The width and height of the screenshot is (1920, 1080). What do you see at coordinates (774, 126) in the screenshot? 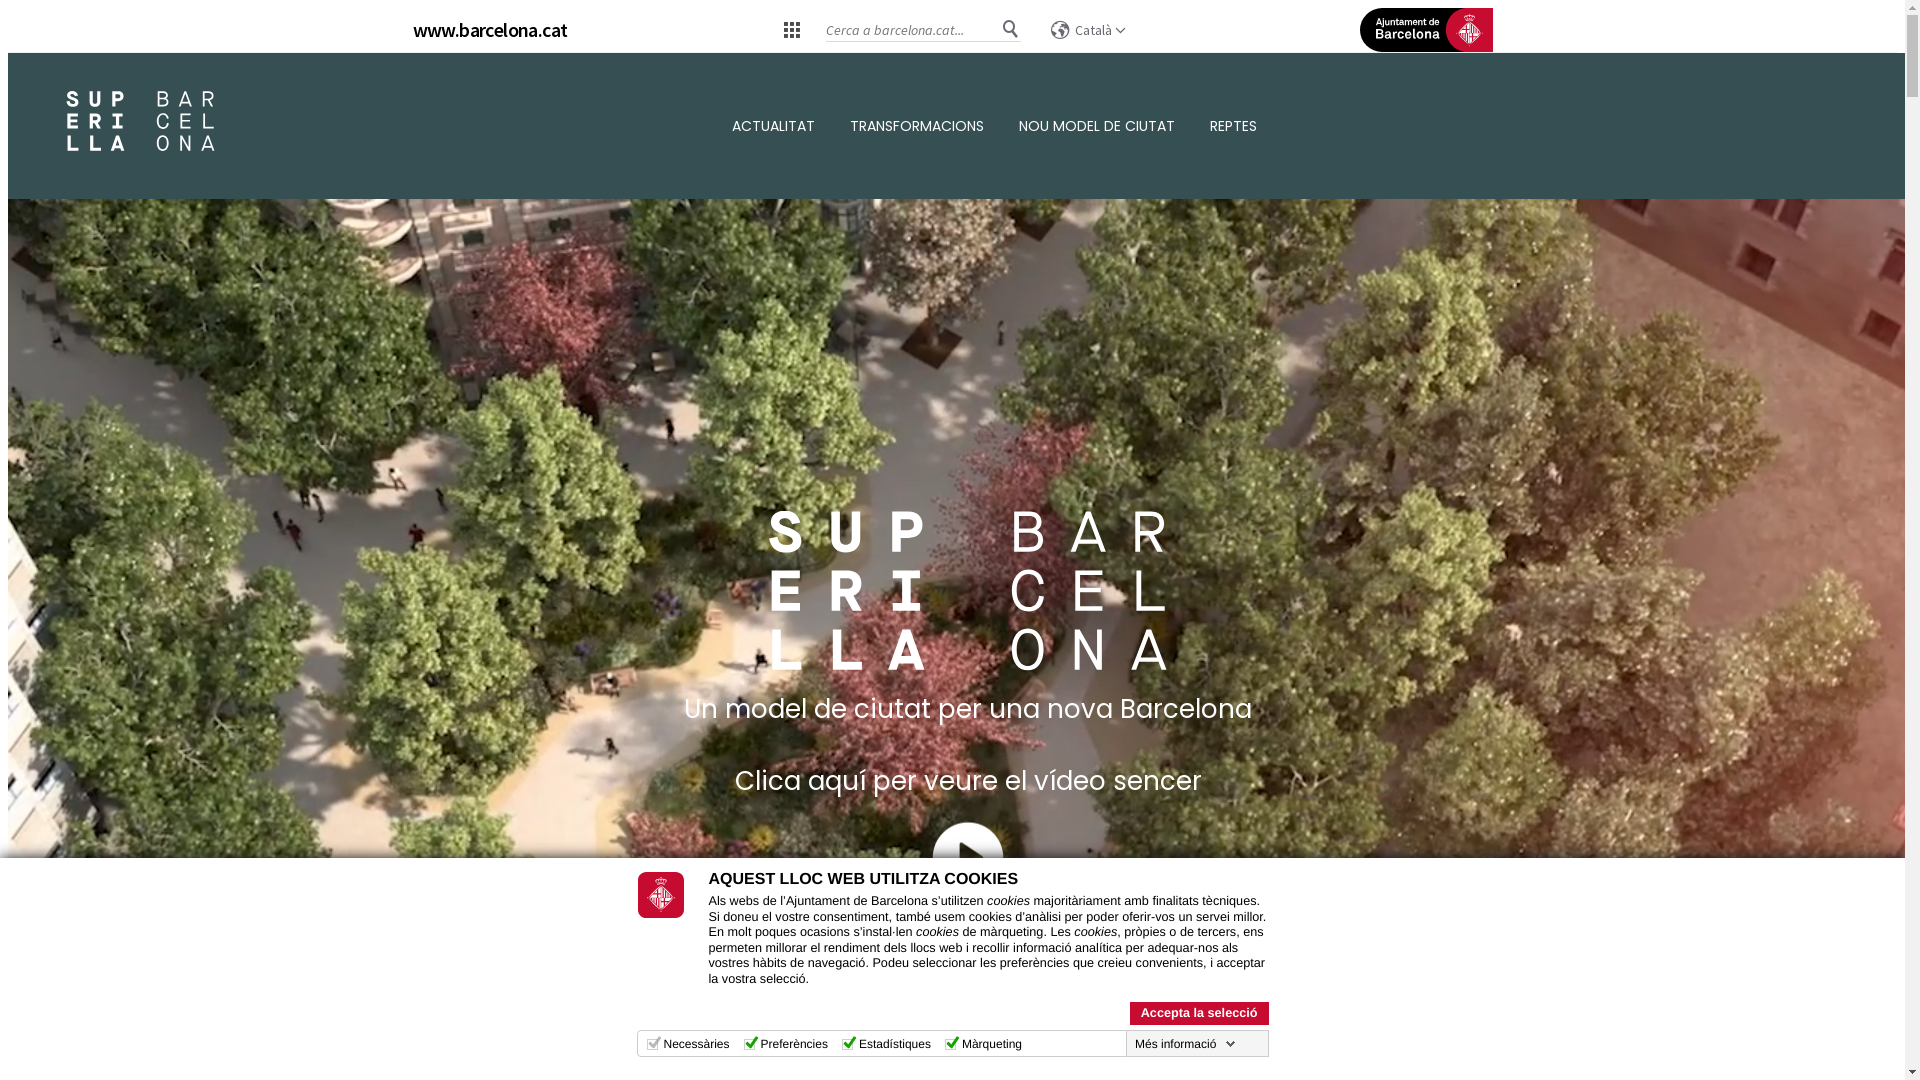
I see `ACTUALITAT` at bounding box center [774, 126].